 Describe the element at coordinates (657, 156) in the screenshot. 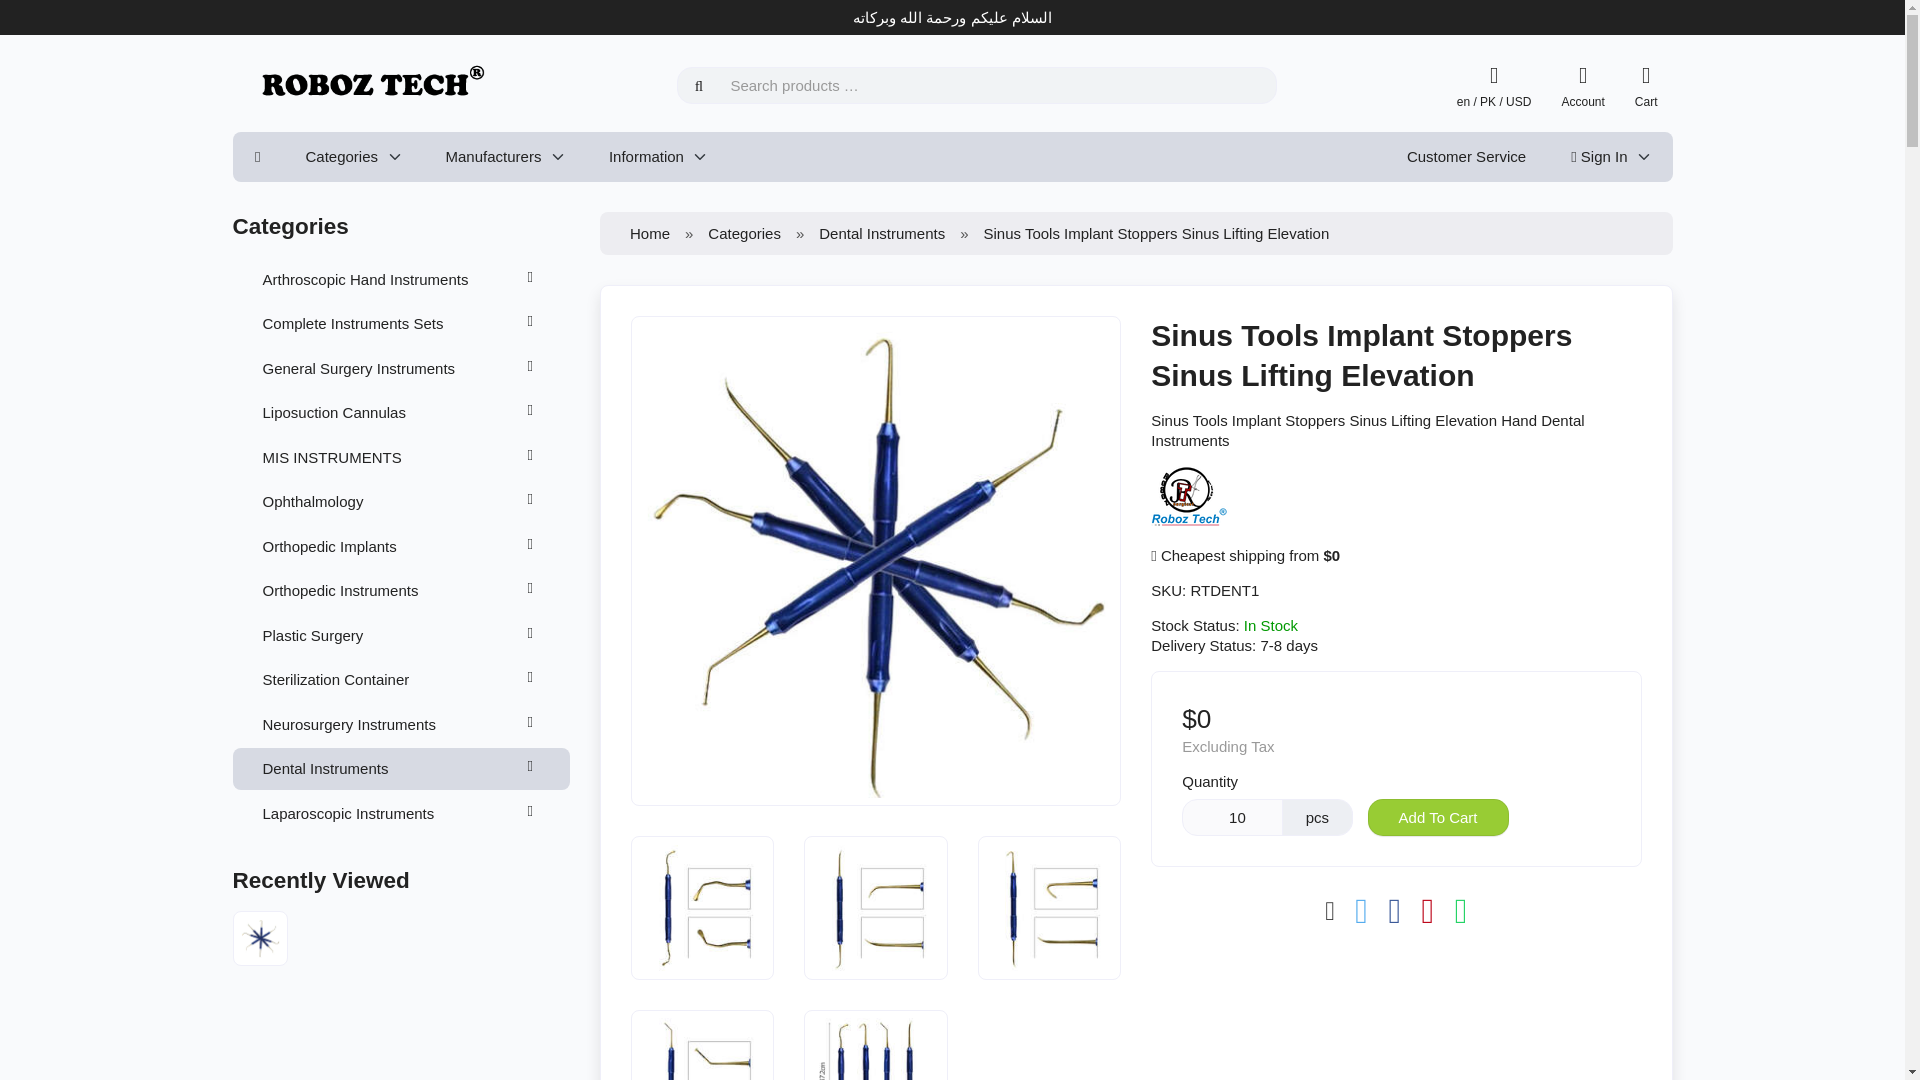

I see `Information` at that location.